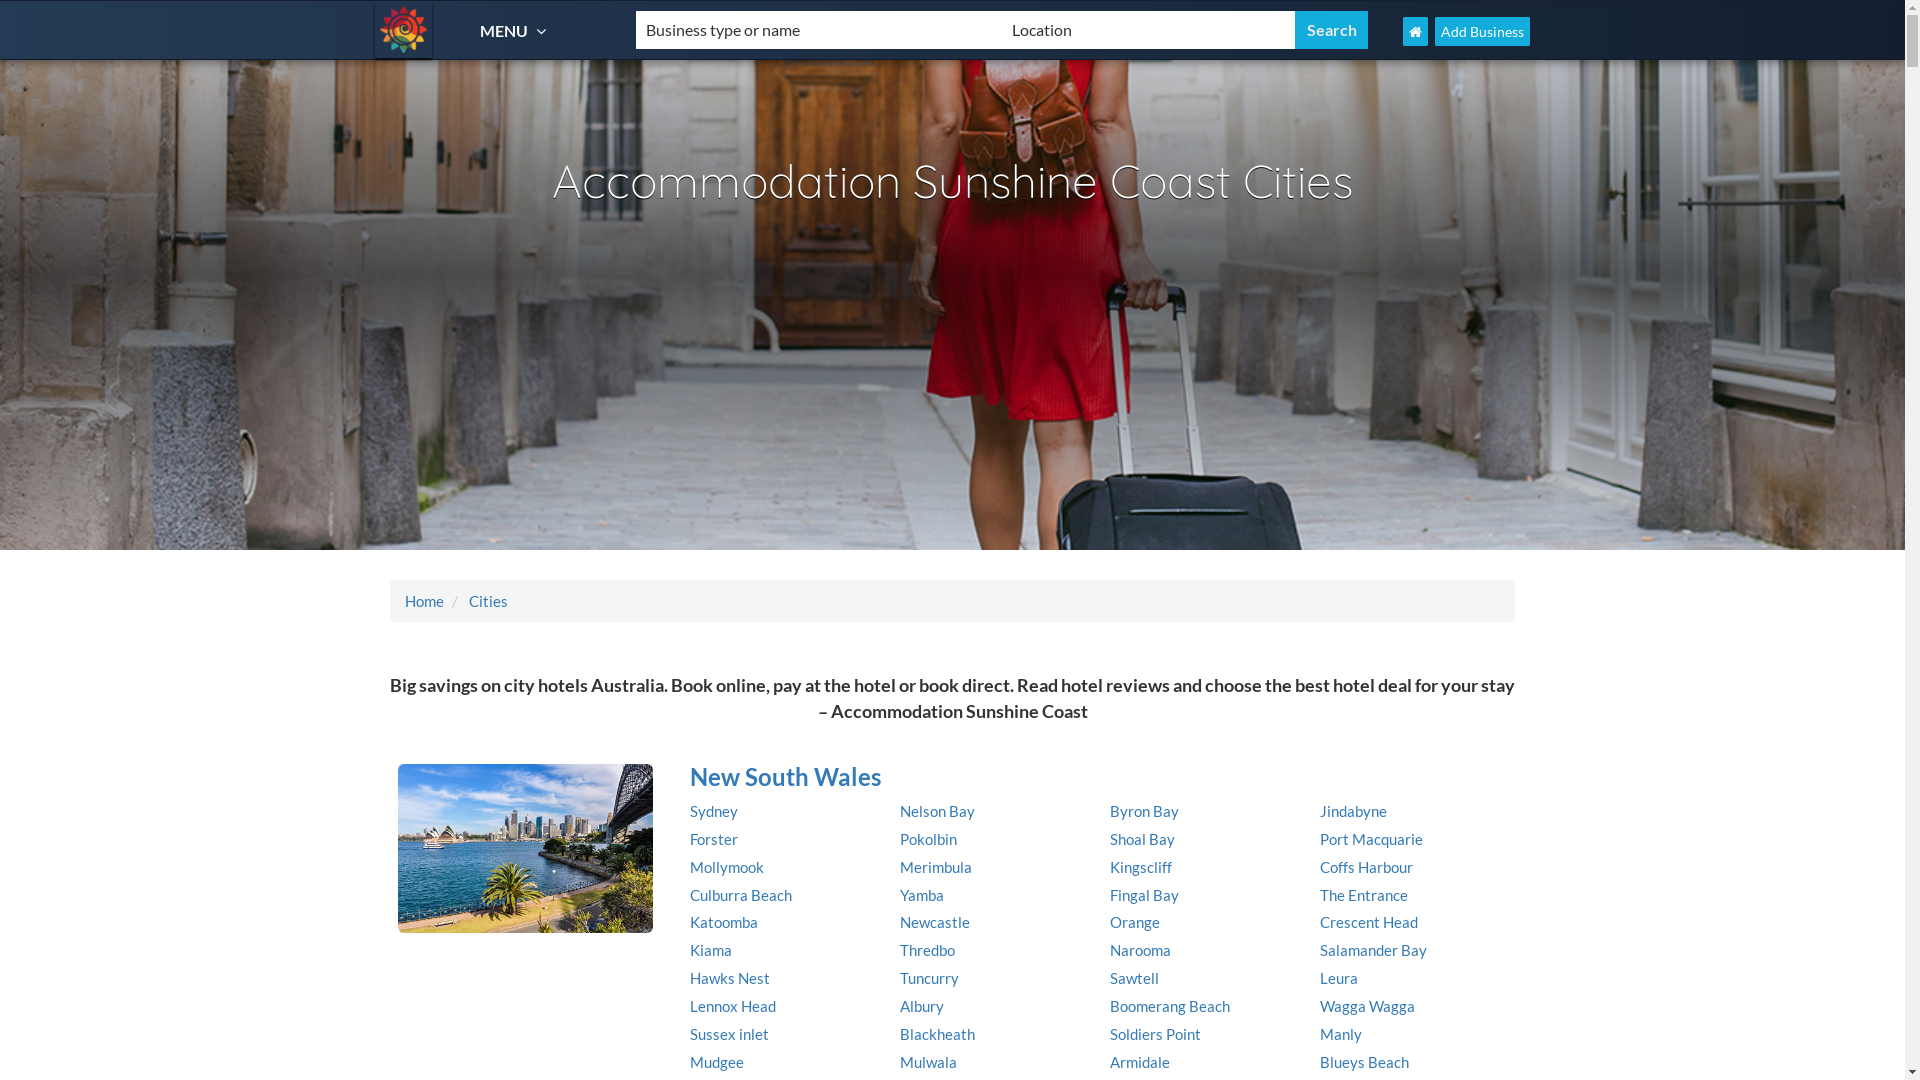 Image resolution: width=1920 pixels, height=1080 pixels. What do you see at coordinates (714, 839) in the screenshot?
I see `Forster` at bounding box center [714, 839].